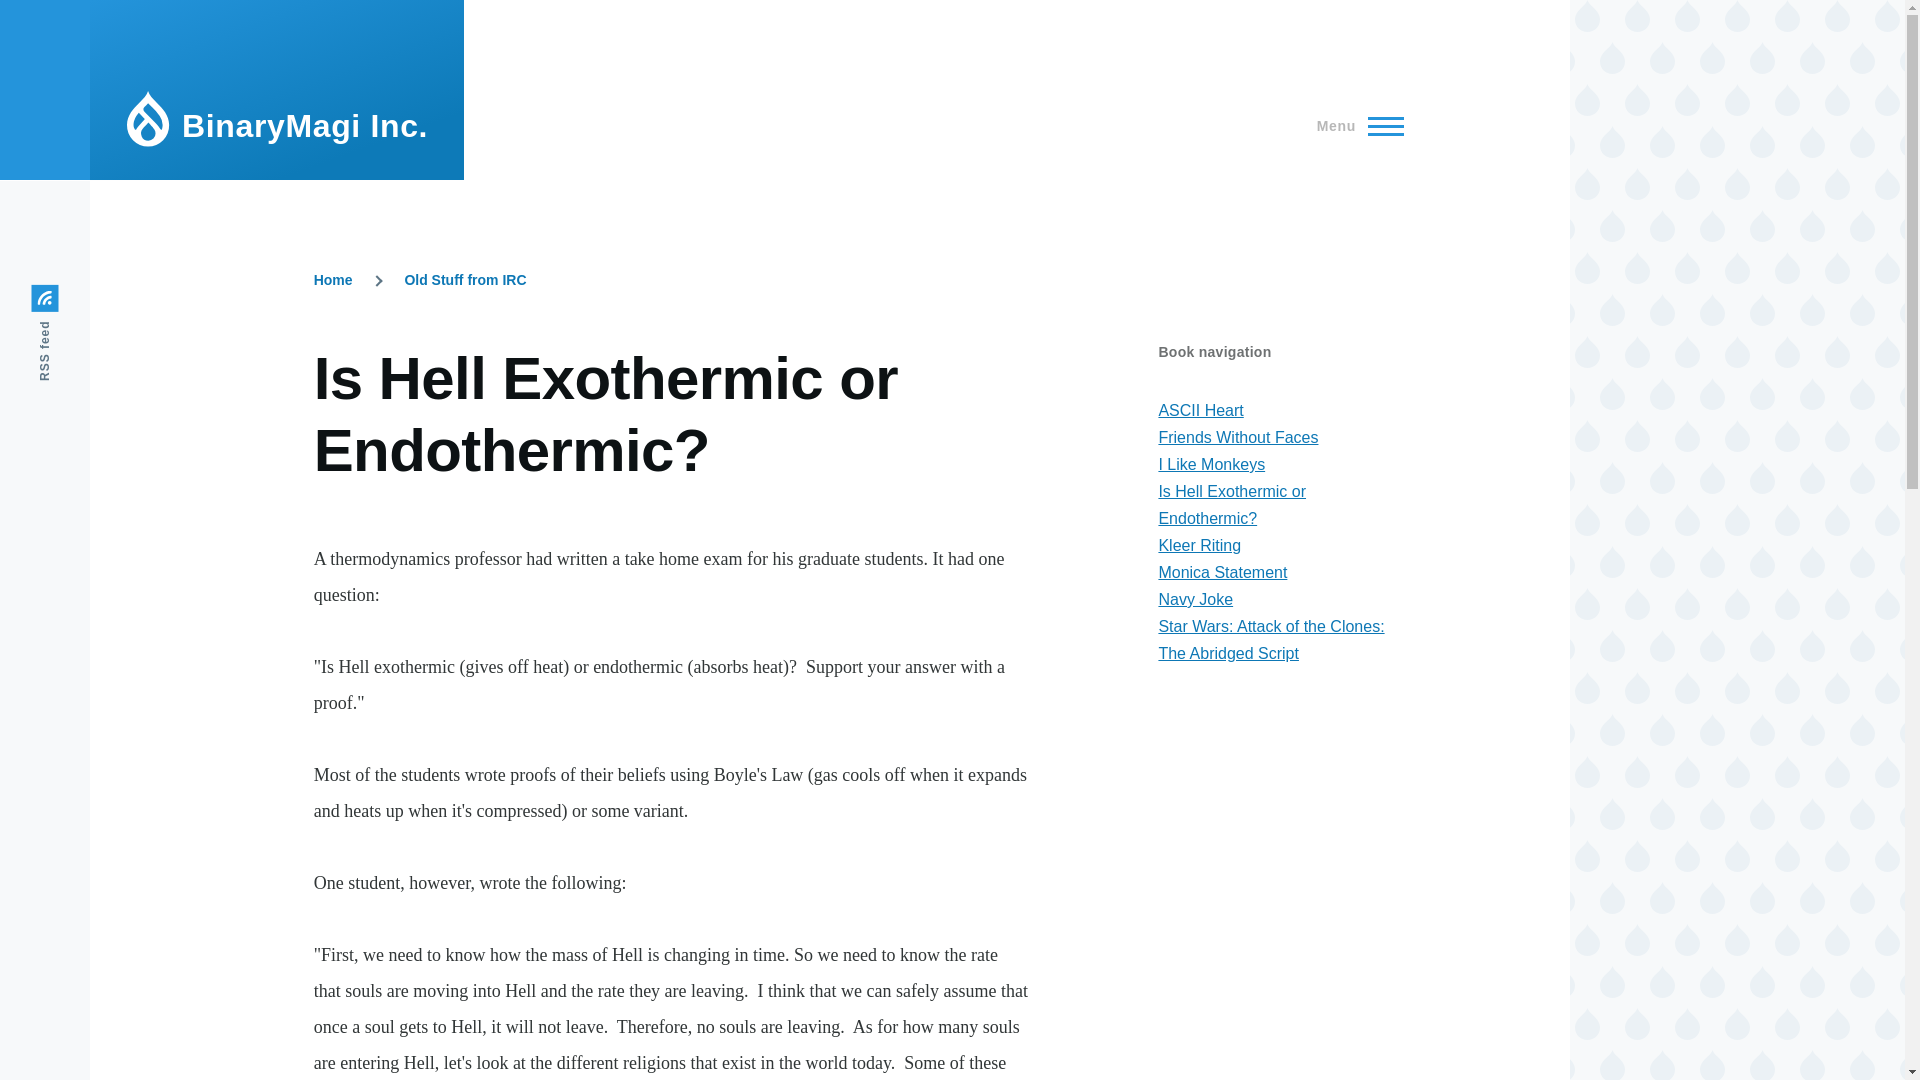 This screenshot has height=1080, width=1920. Describe the element at coordinates (1200, 410) in the screenshot. I see `ASCII Heart` at that location.